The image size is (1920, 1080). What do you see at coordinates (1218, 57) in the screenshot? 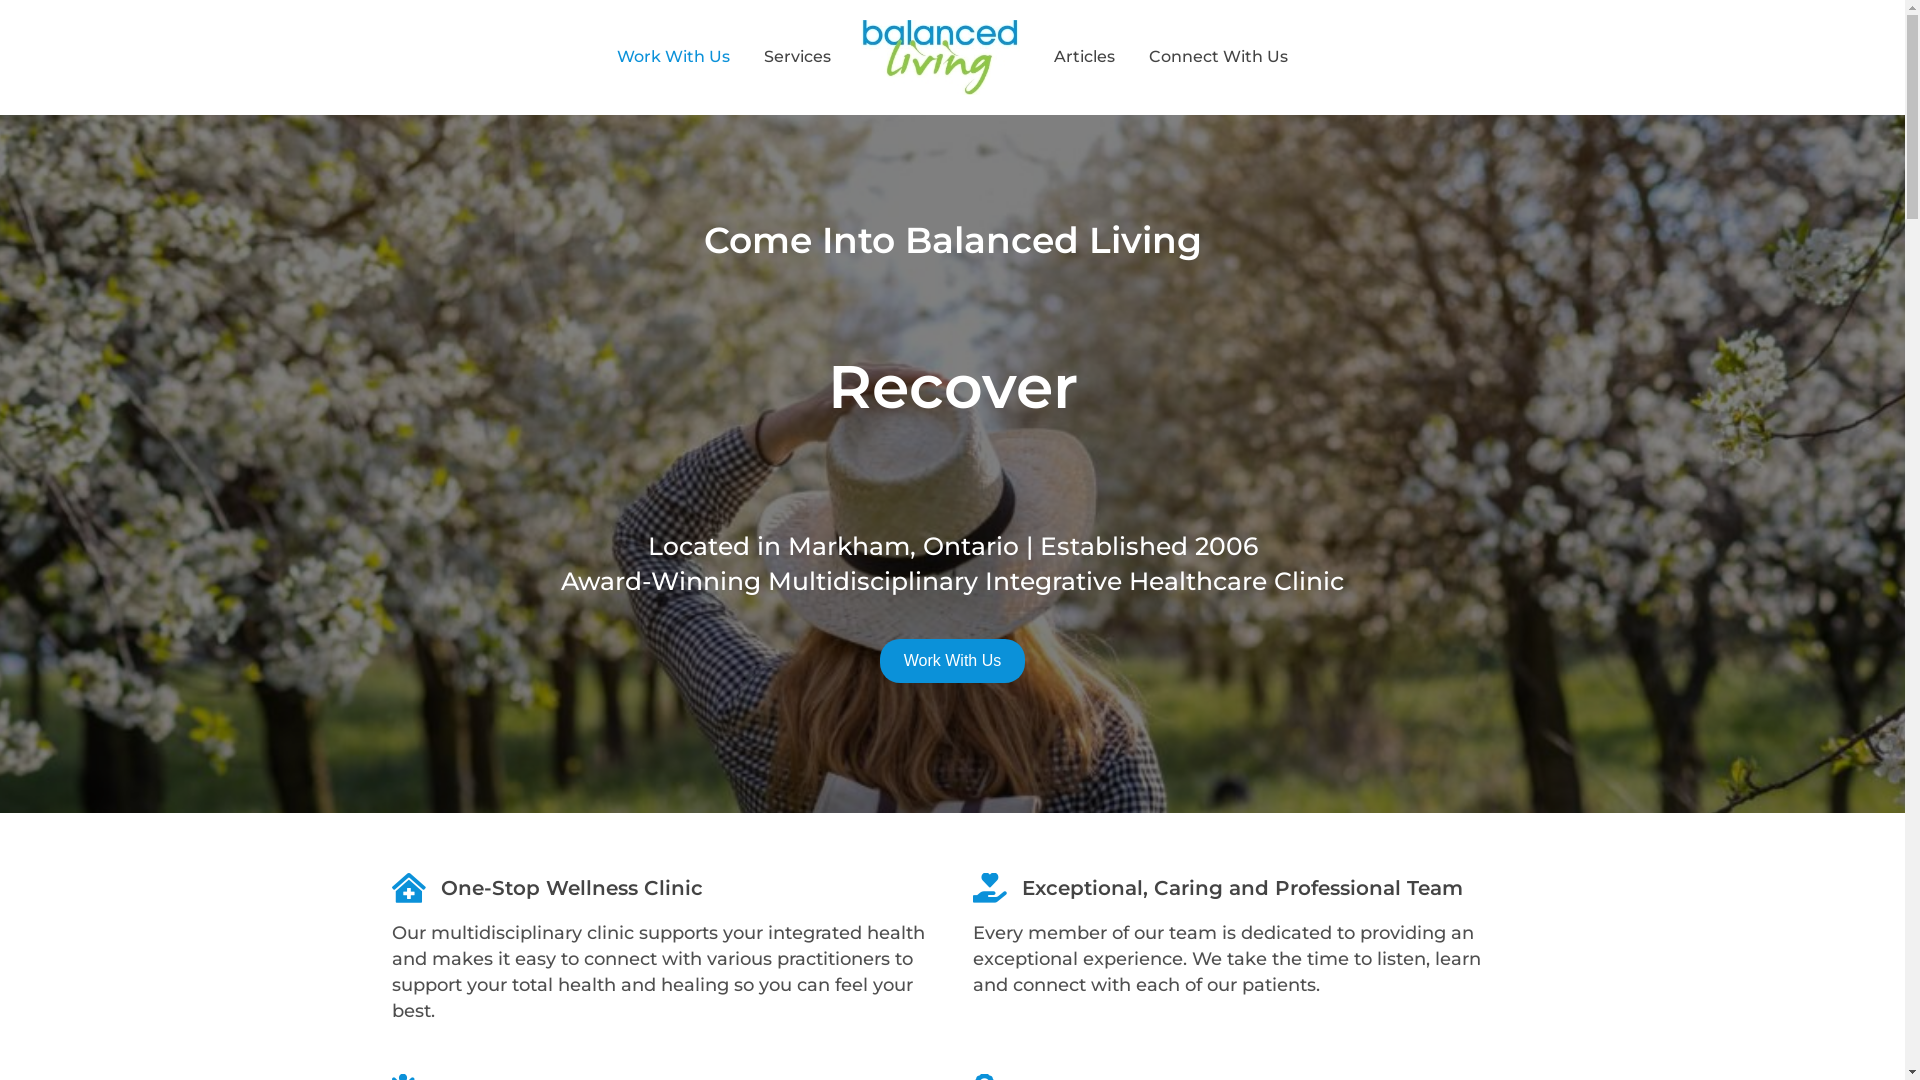
I see `Connect With Us` at bounding box center [1218, 57].